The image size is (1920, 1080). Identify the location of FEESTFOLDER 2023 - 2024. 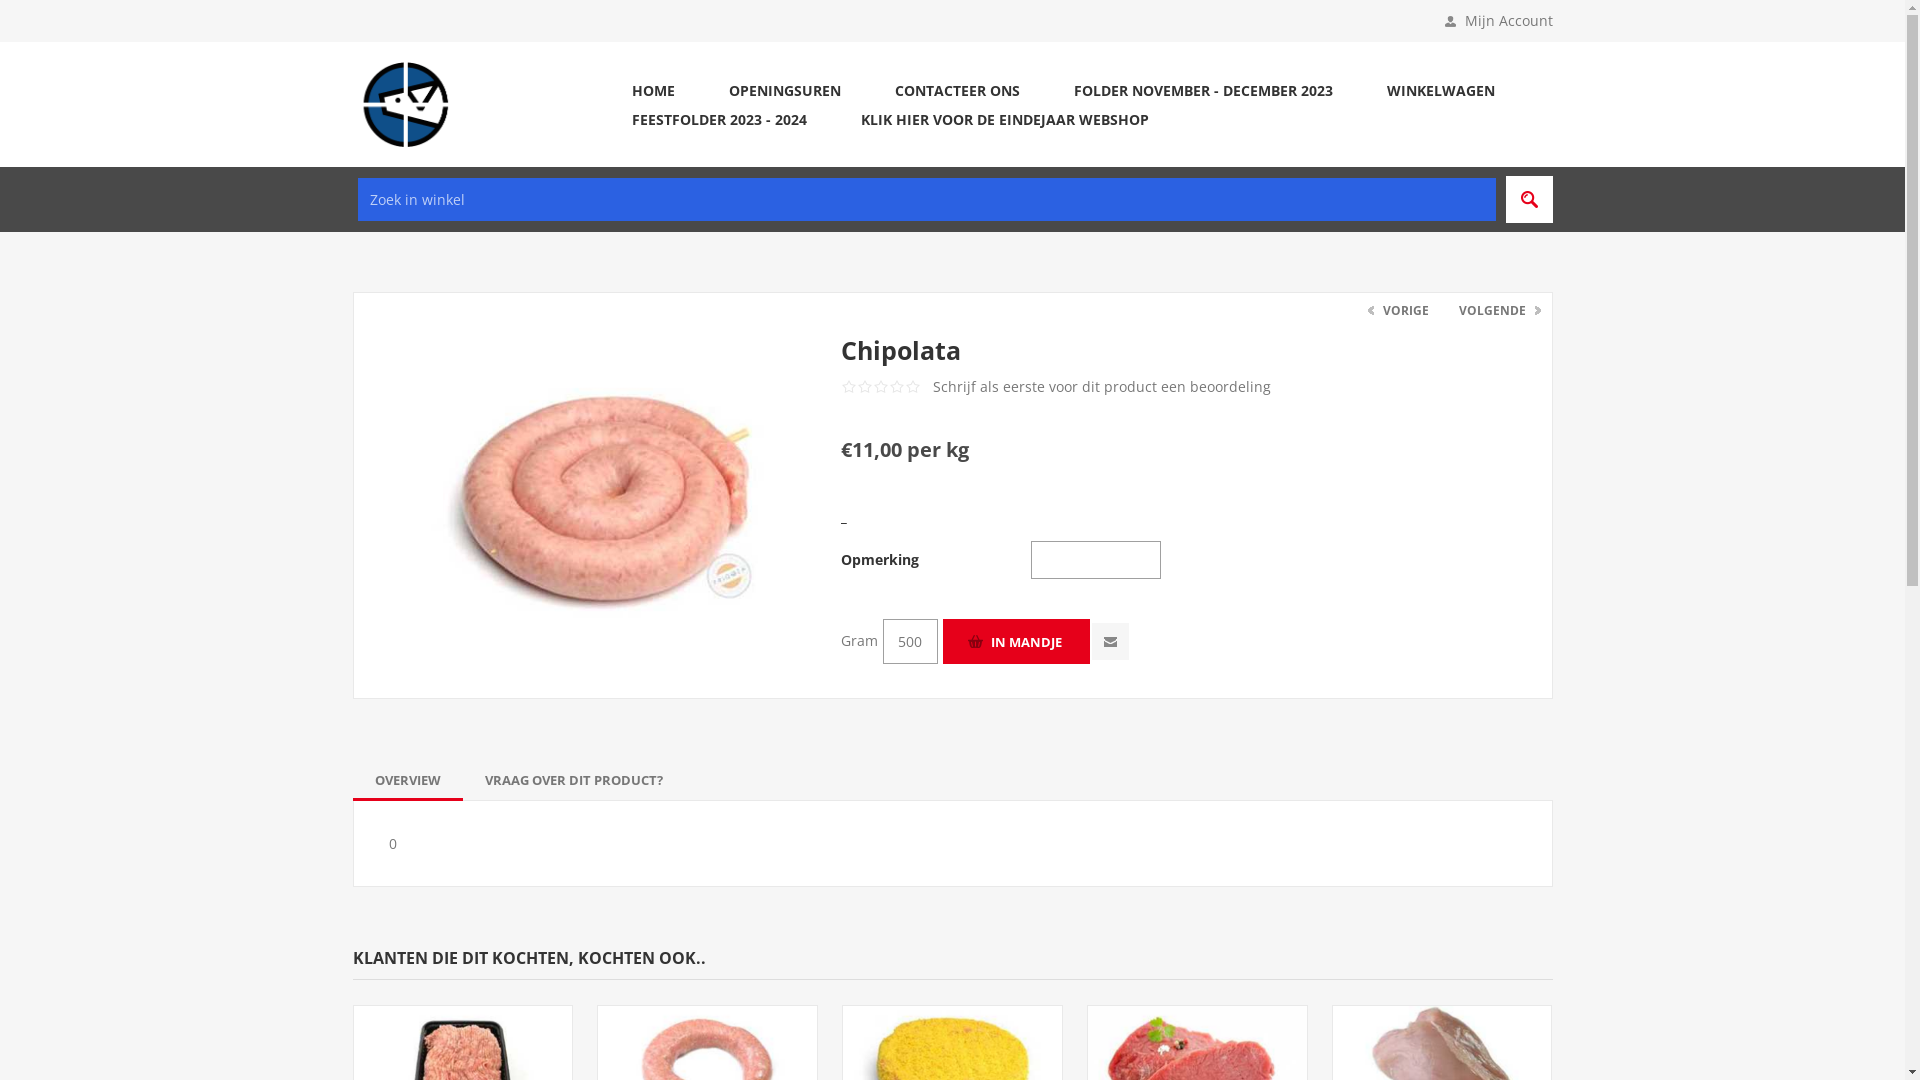
(718, 118).